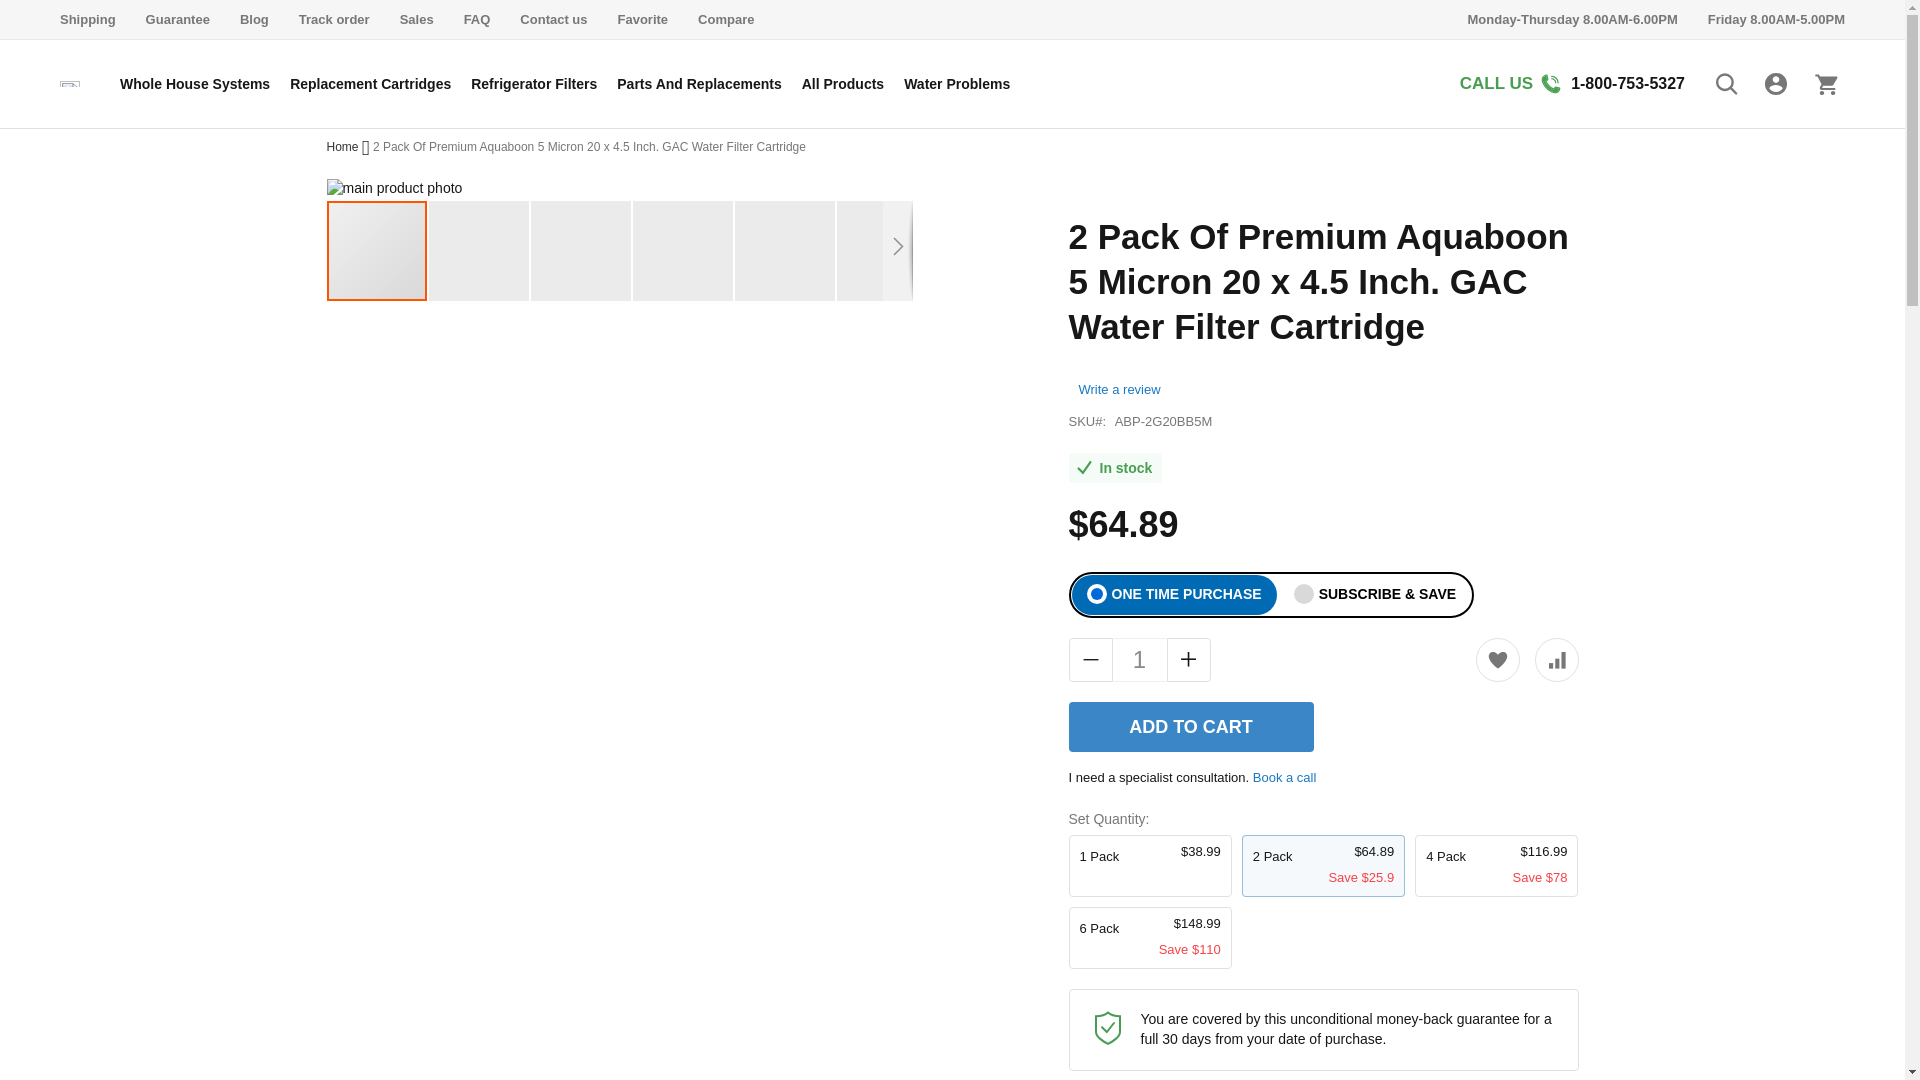 Image resolution: width=1920 pixels, height=1080 pixels. What do you see at coordinates (87, 19) in the screenshot?
I see `Shipping` at bounding box center [87, 19].